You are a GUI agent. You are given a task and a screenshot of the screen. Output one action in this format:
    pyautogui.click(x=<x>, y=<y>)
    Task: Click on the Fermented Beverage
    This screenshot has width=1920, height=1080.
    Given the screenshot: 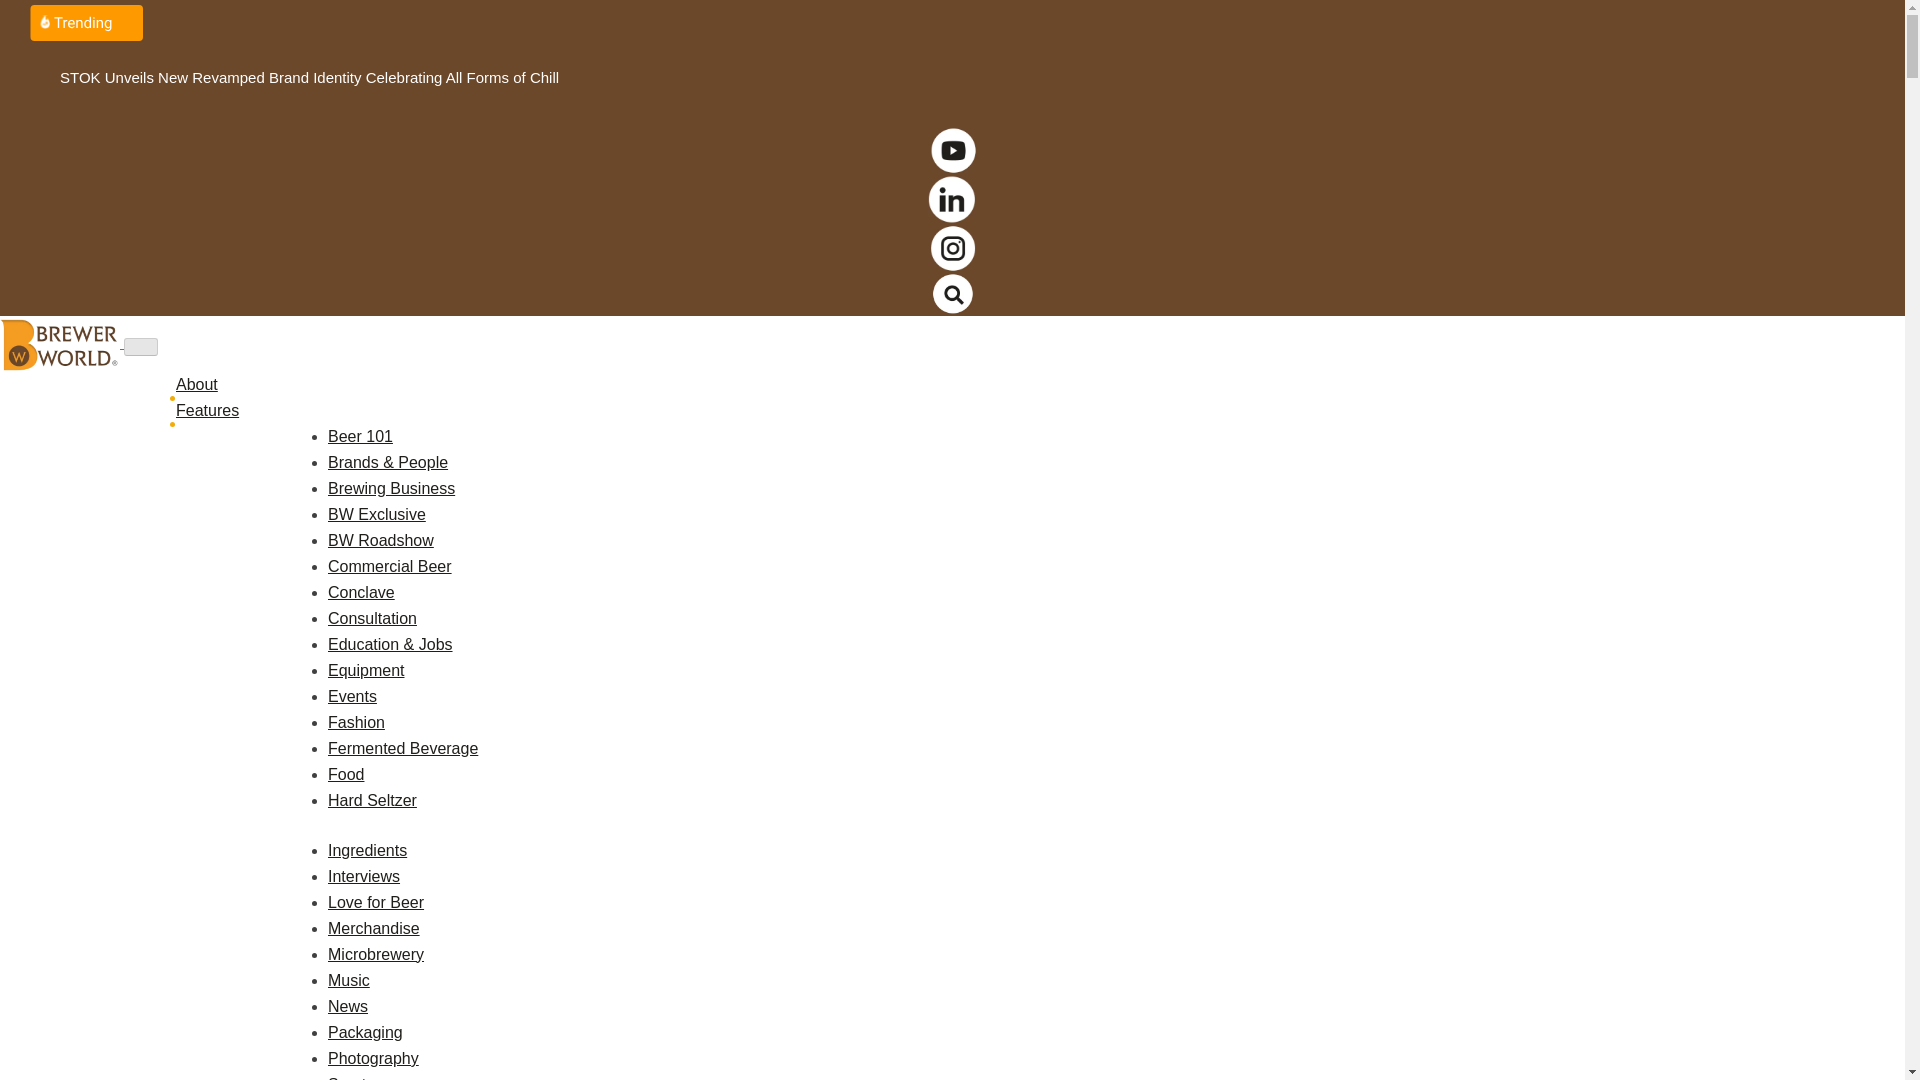 What is the action you would take?
    pyautogui.click(x=403, y=748)
    